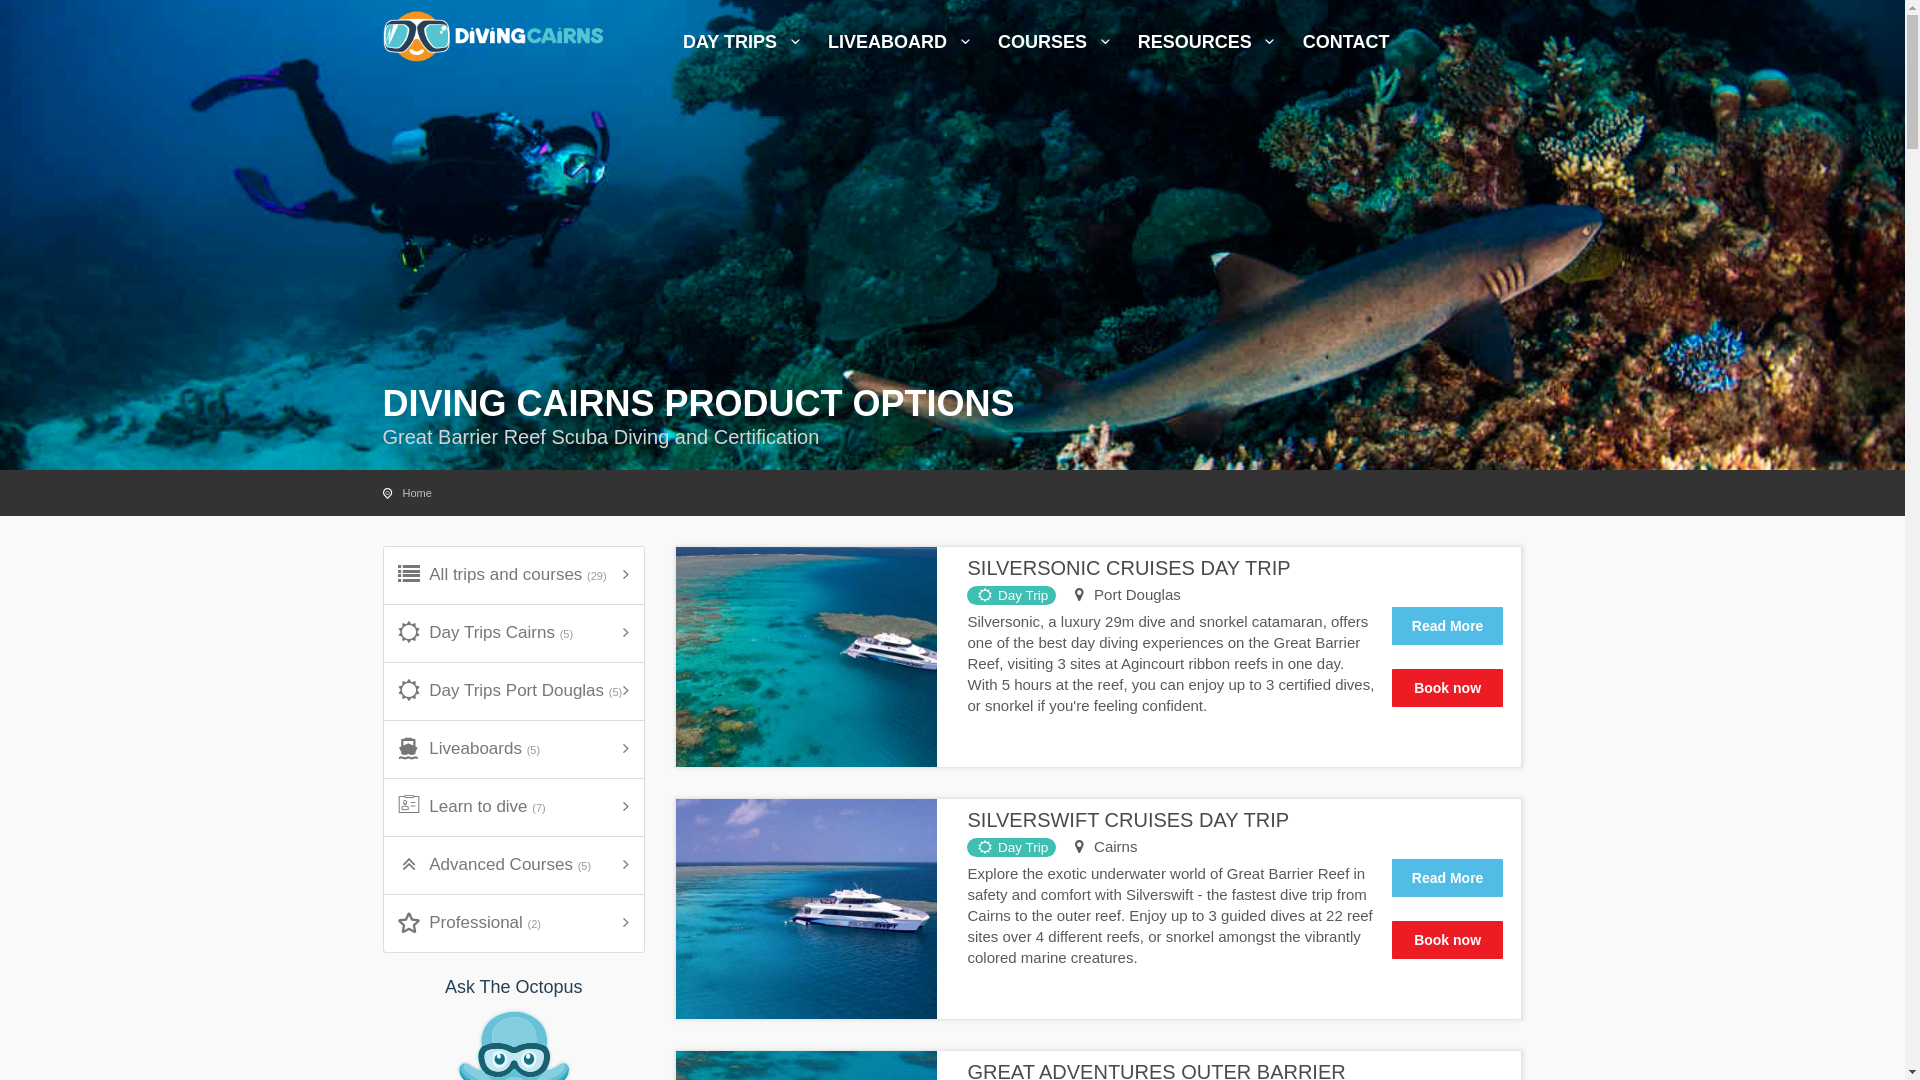  I want to click on Advanced Courses (5), so click(514, 865).